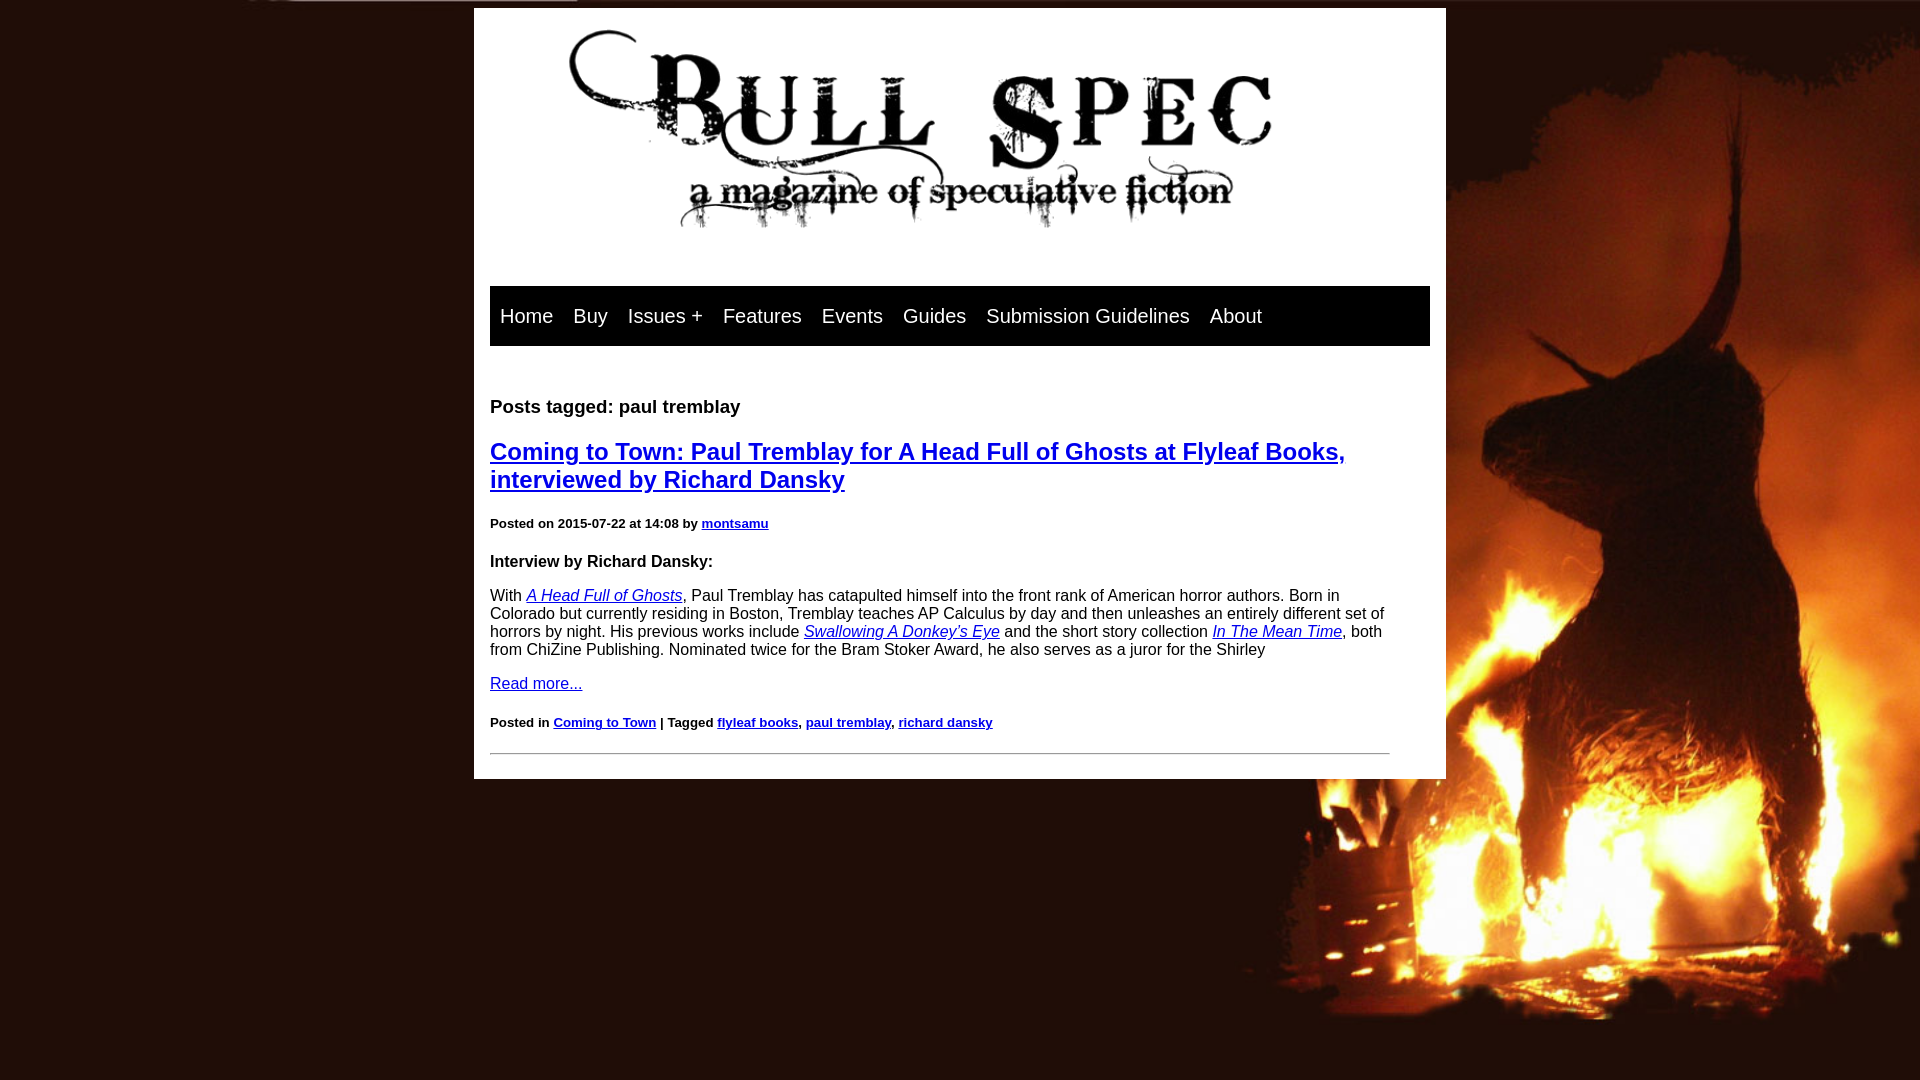 The width and height of the screenshot is (1920, 1080). Describe the element at coordinates (757, 722) in the screenshot. I see `flyleaf books` at that location.